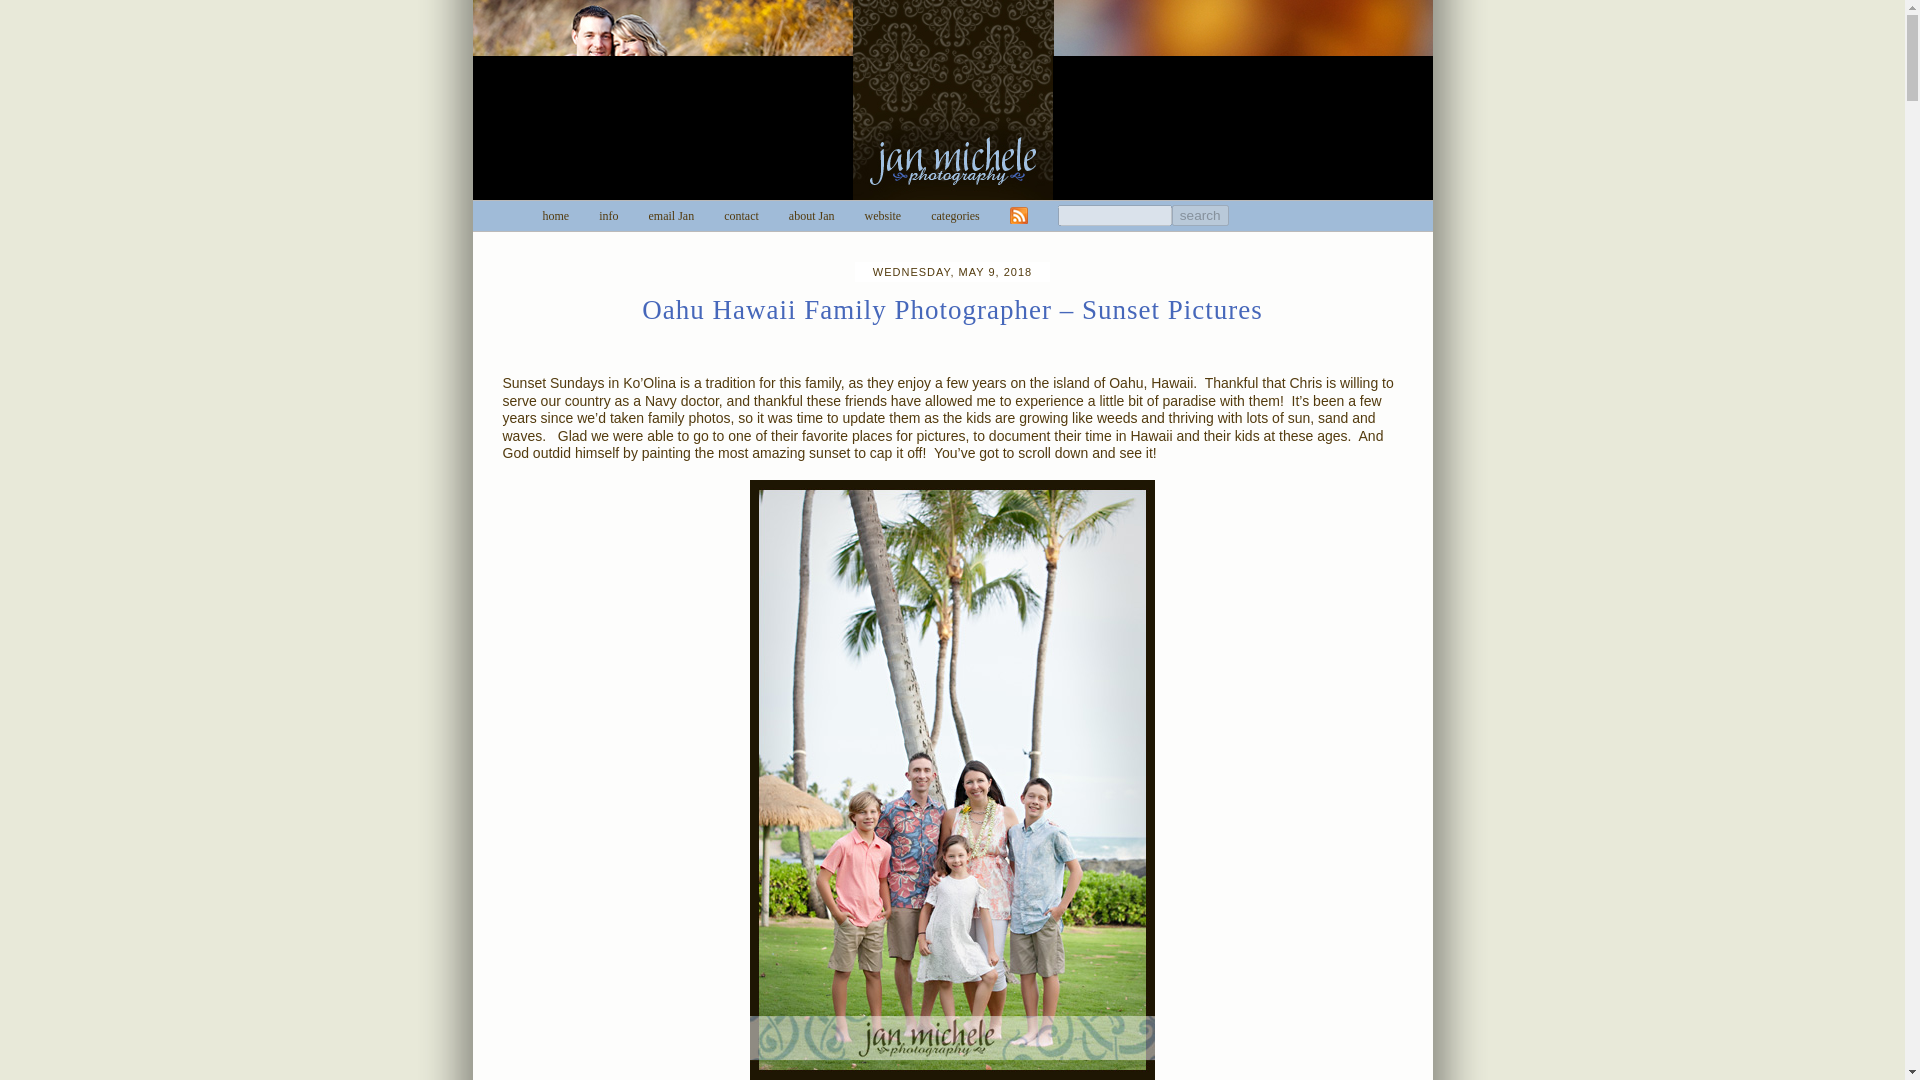 This screenshot has height=1080, width=1920. I want to click on about Jan, so click(812, 216).